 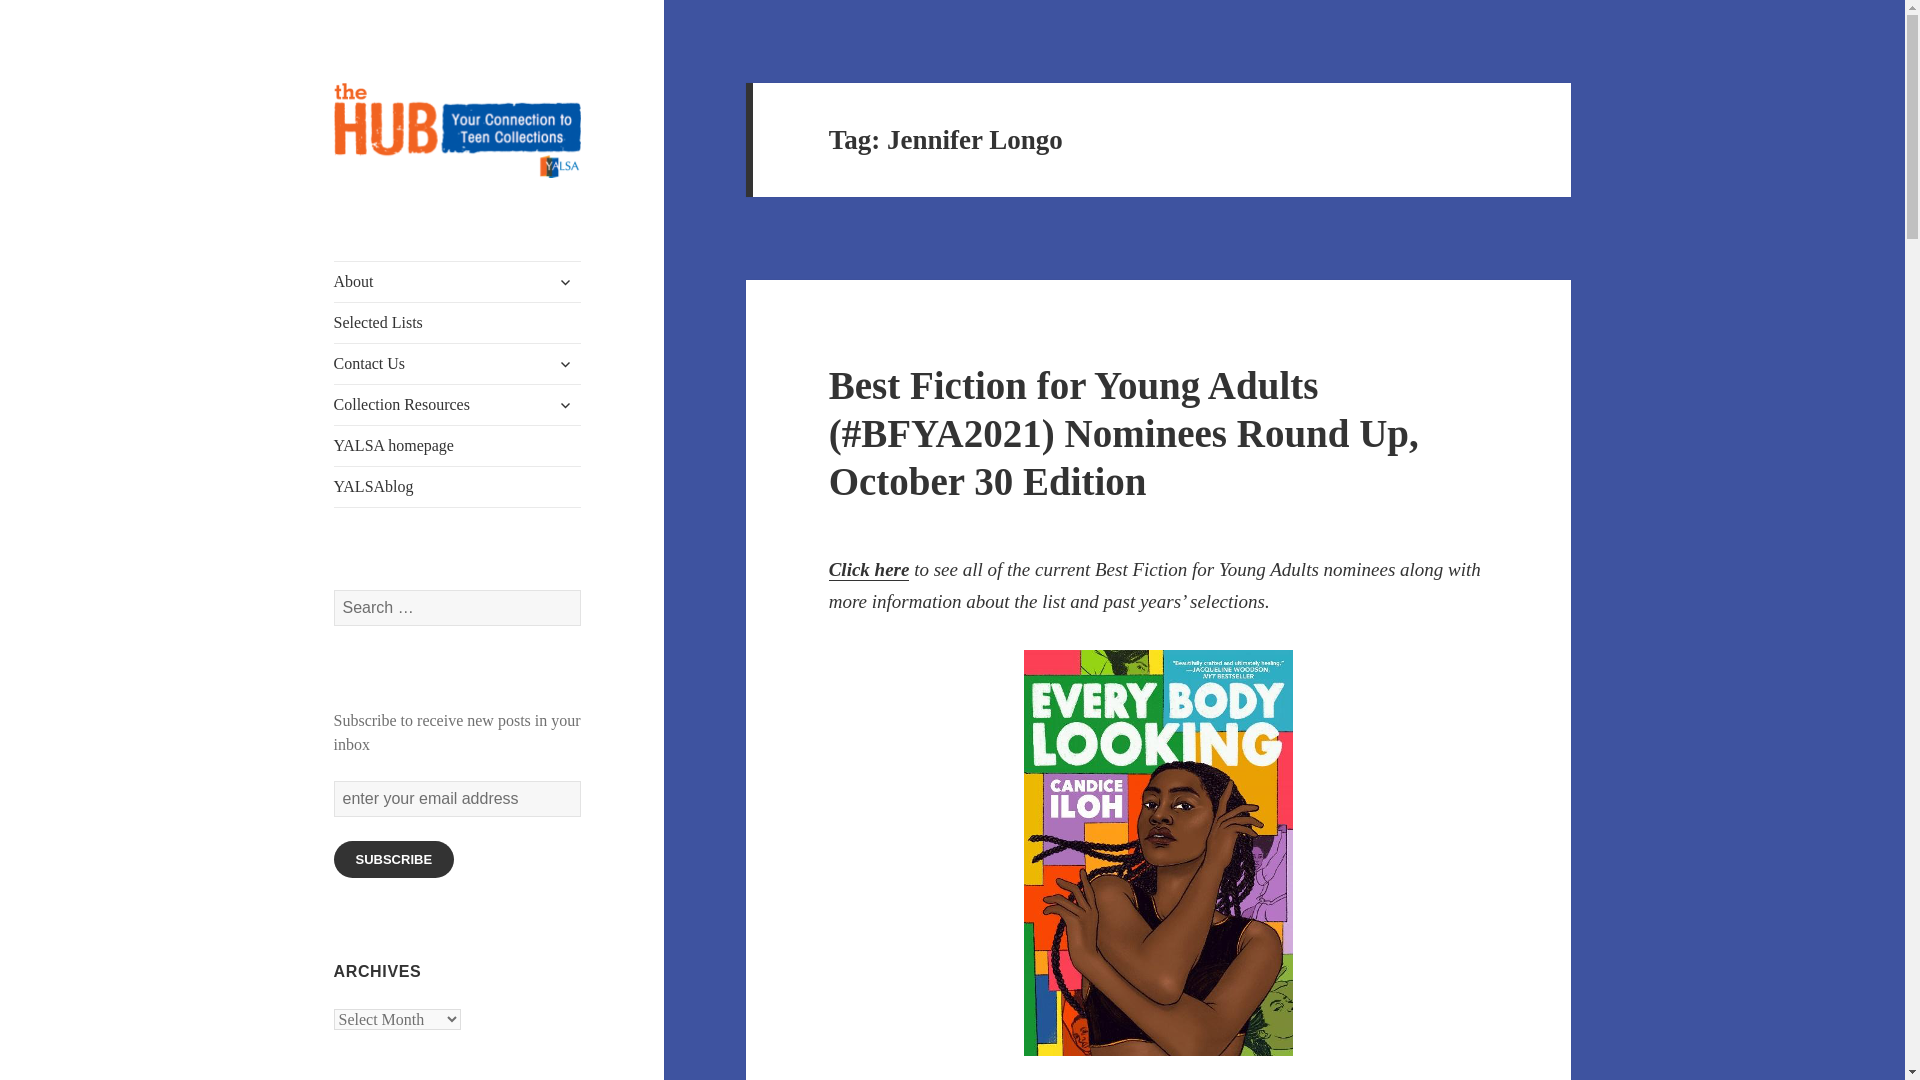 I want to click on Collection Resources, so click(x=458, y=404).